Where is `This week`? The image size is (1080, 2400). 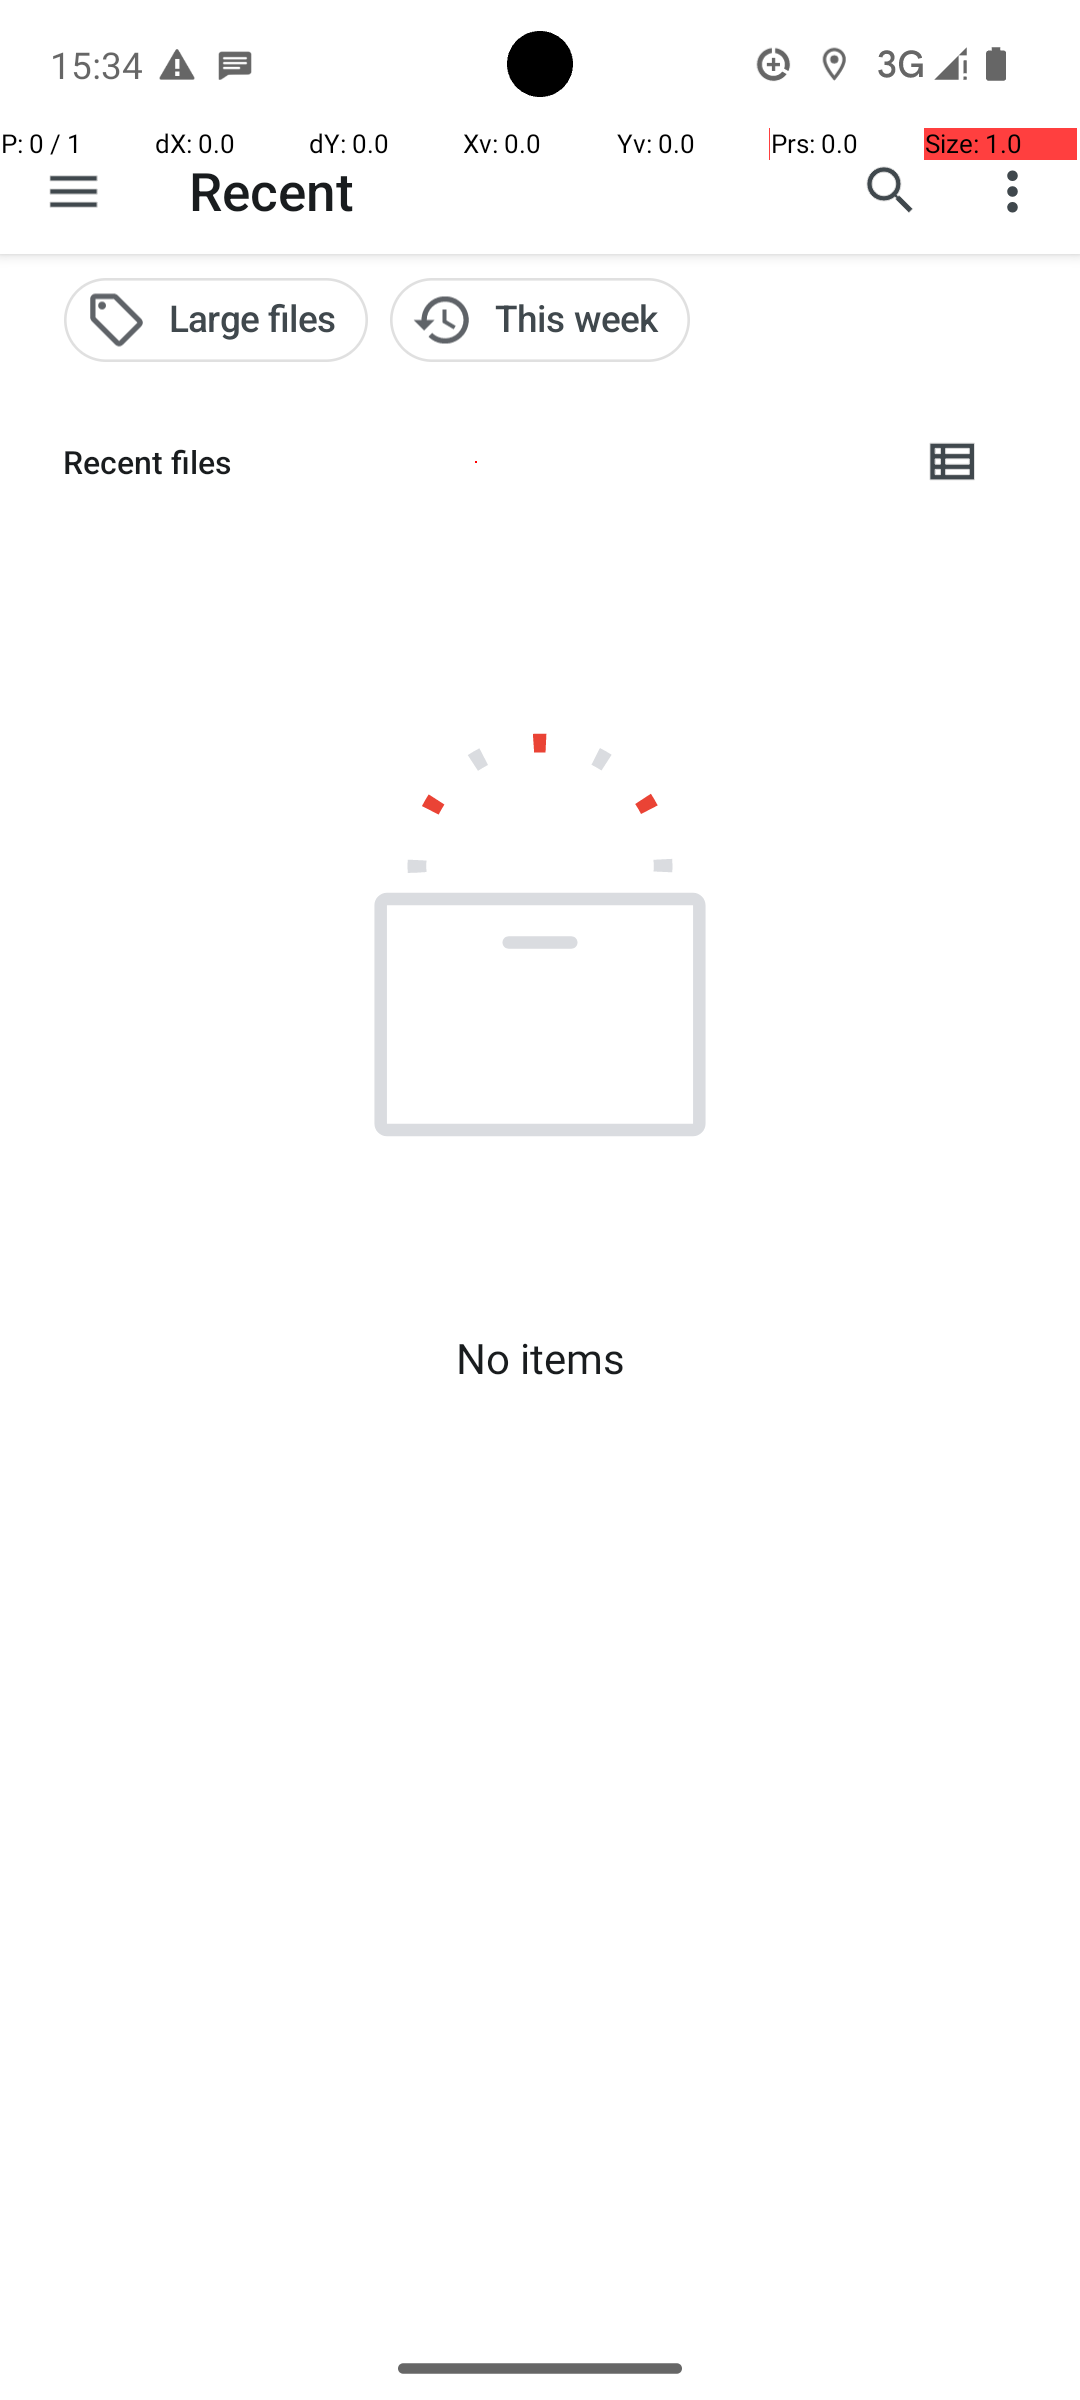 This week is located at coordinates (540, 320).